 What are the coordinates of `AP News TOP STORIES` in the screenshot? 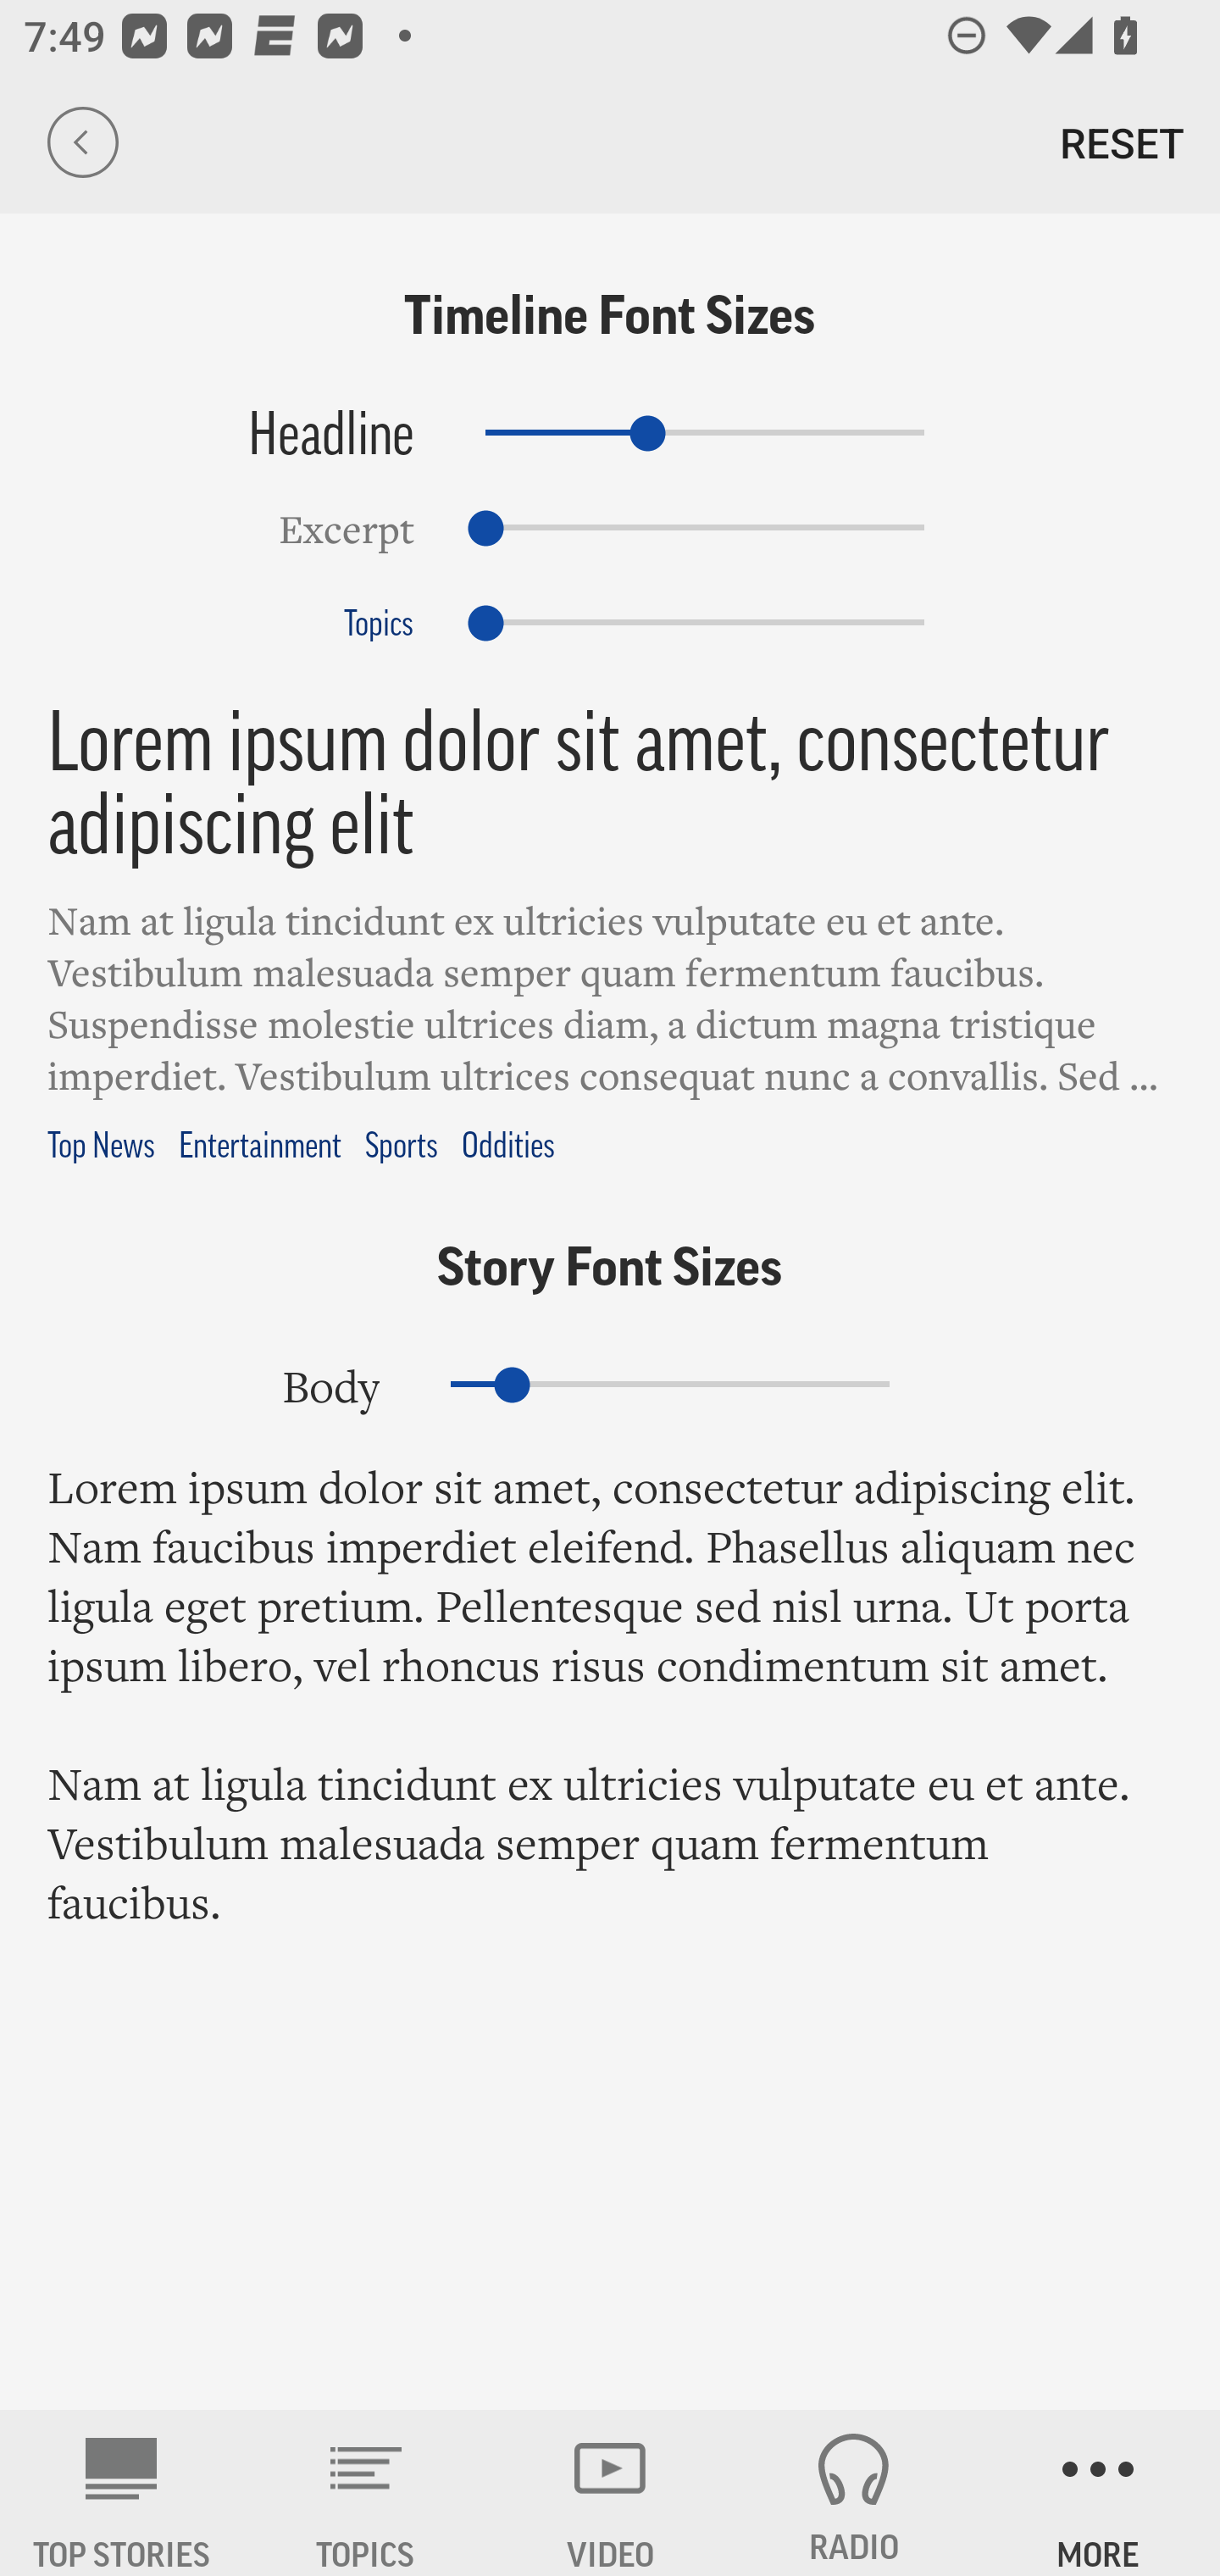 It's located at (122, 2493).